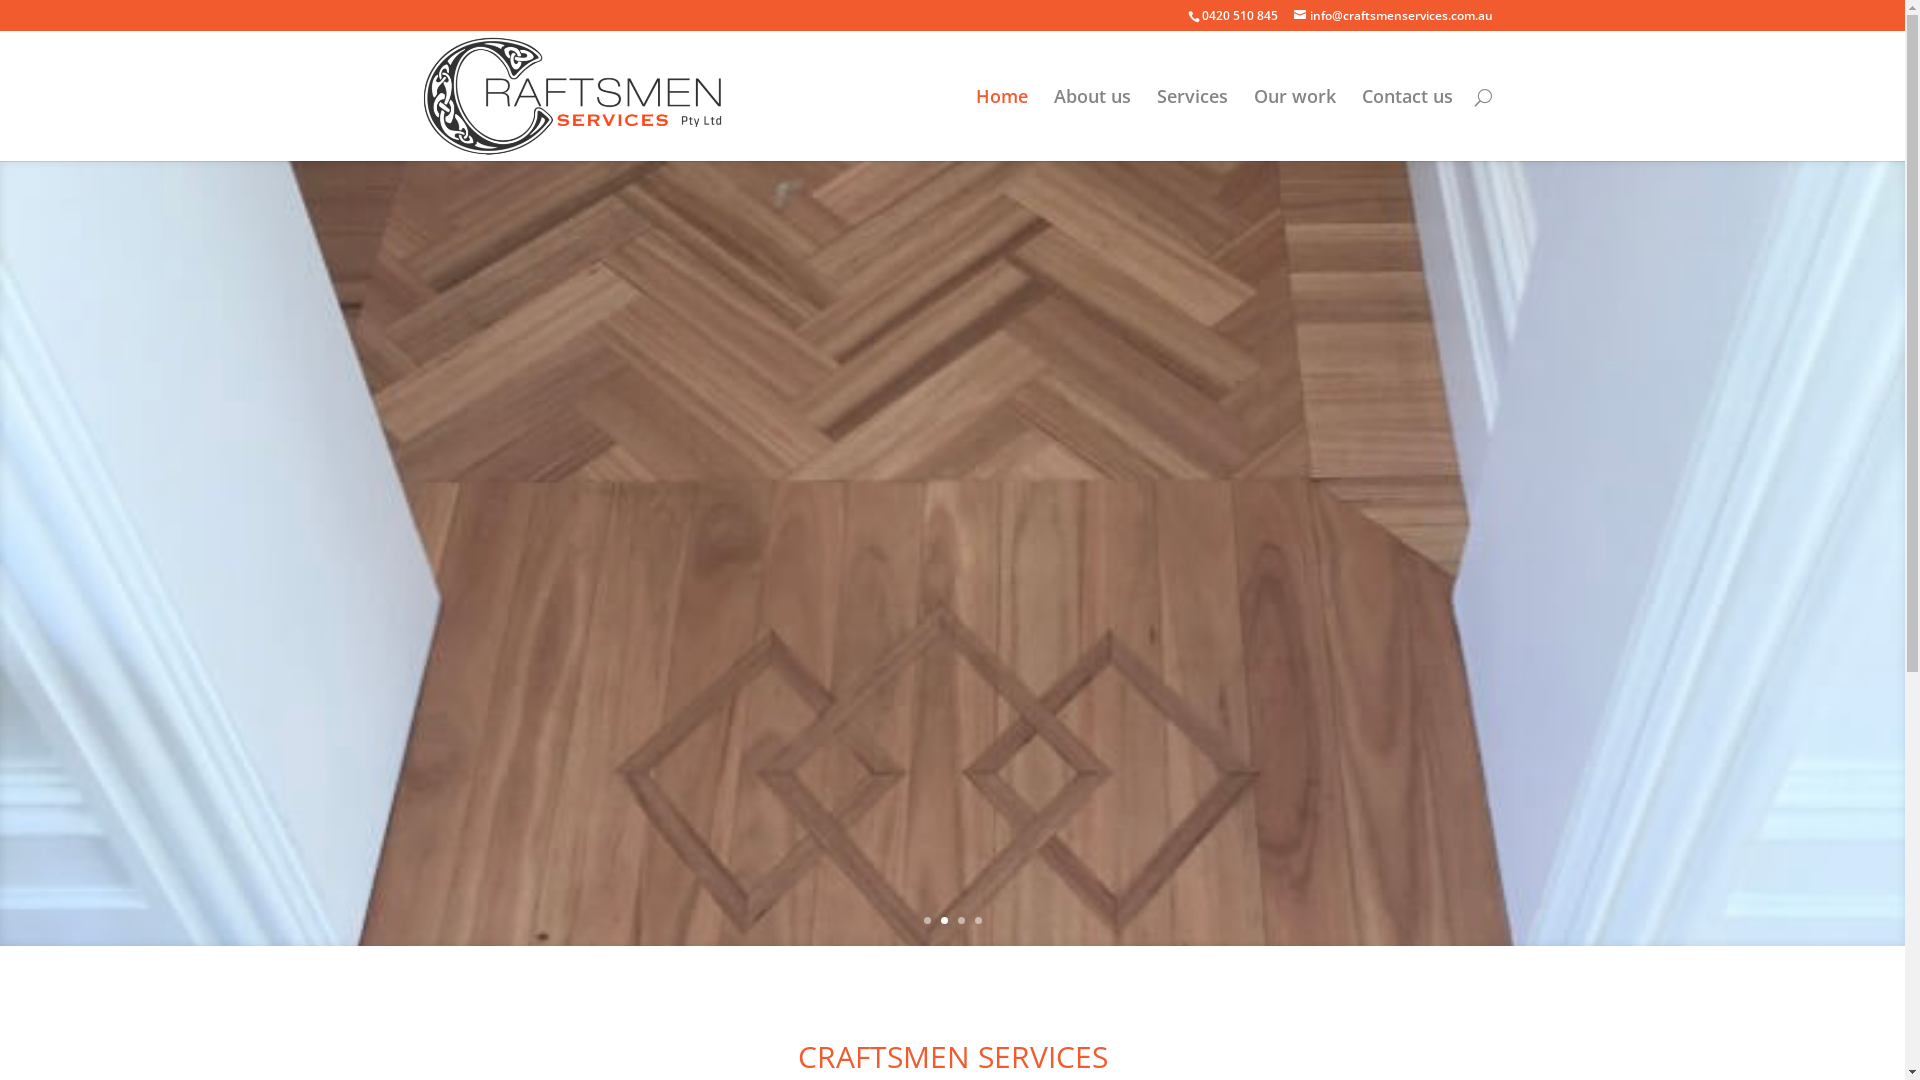 This screenshot has height=1080, width=1920. What do you see at coordinates (1092, 125) in the screenshot?
I see `About us` at bounding box center [1092, 125].